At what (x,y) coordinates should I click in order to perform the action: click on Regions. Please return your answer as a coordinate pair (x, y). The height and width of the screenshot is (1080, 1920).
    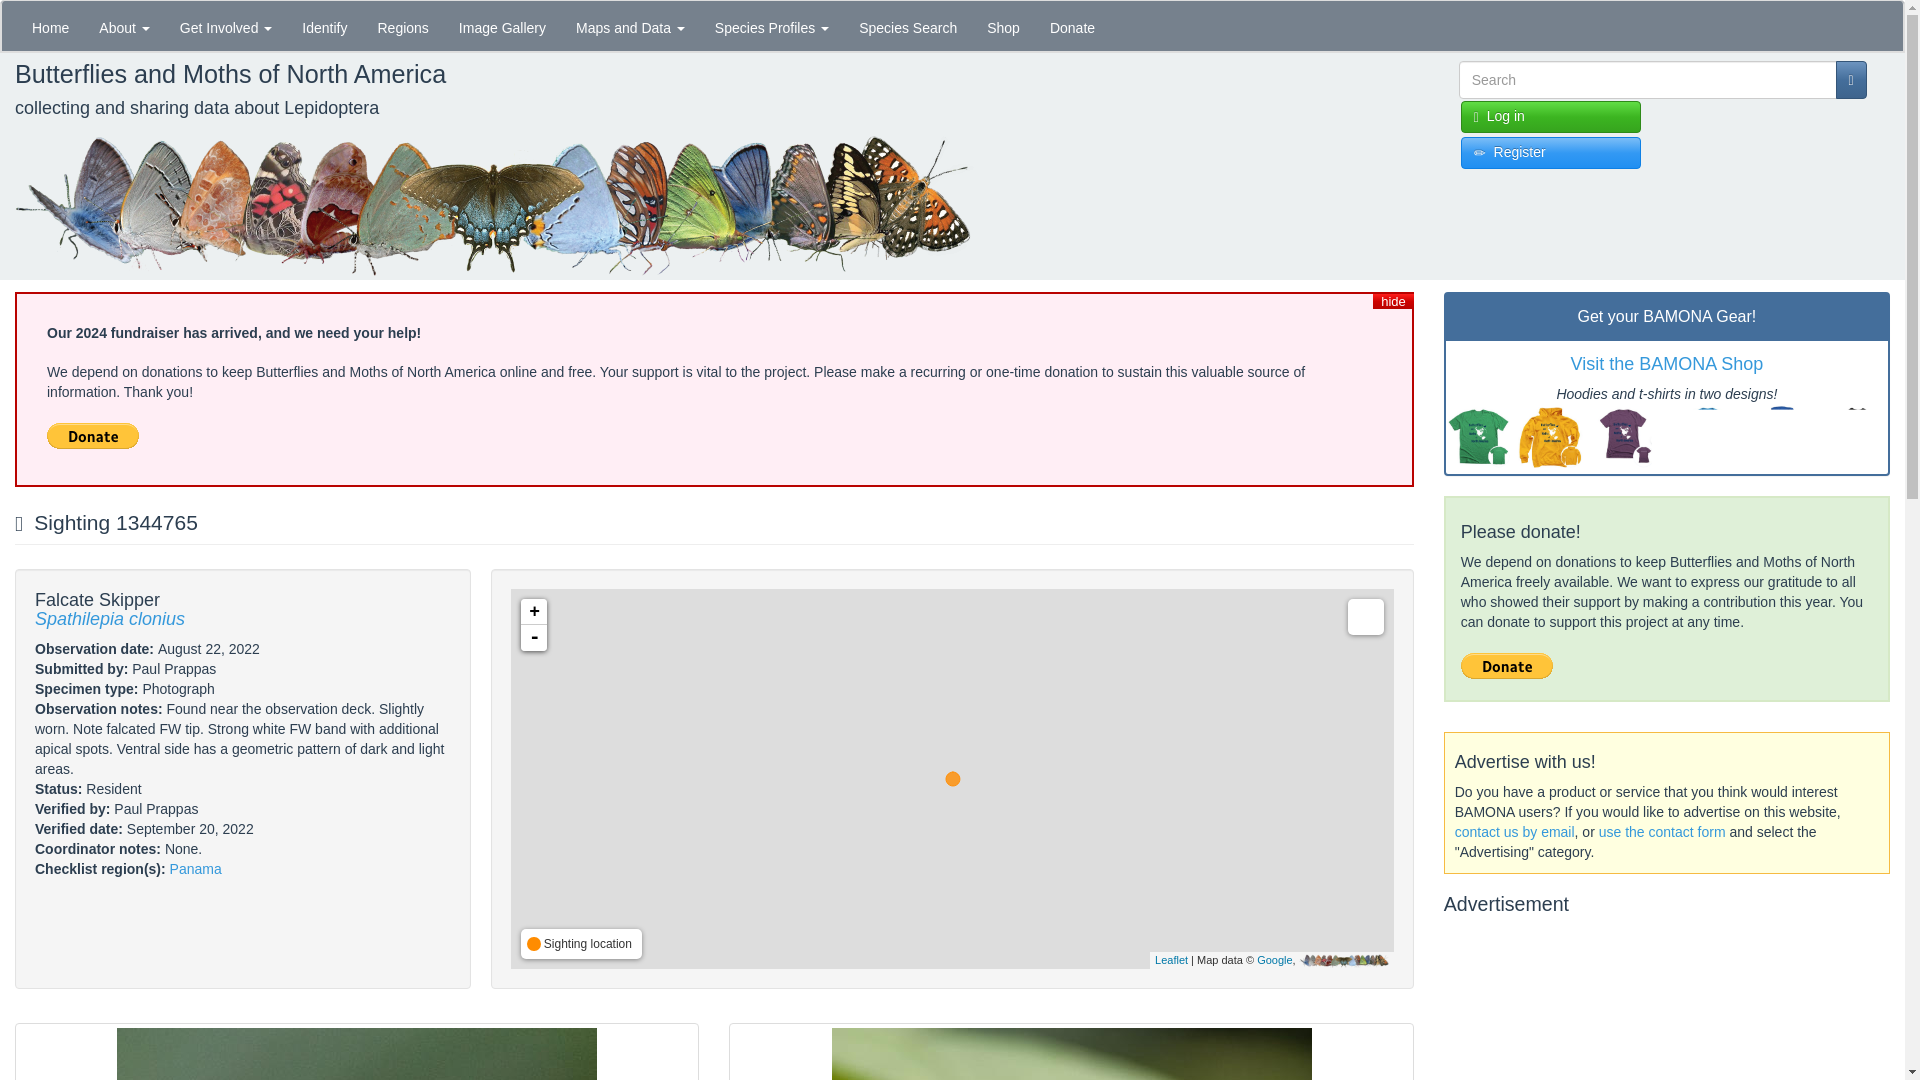
    Looking at the image, I should click on (402, 26).